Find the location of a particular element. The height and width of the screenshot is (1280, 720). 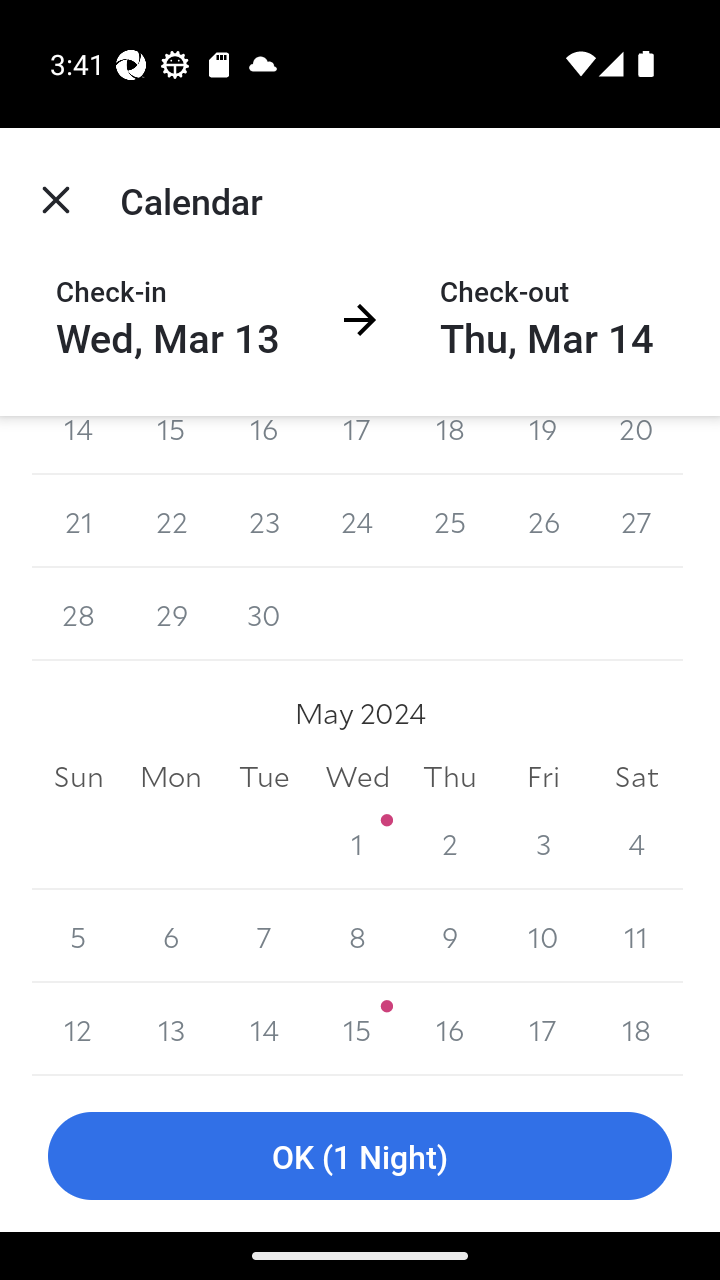

26 26 April 2024 is located at coordinates (542, 521).